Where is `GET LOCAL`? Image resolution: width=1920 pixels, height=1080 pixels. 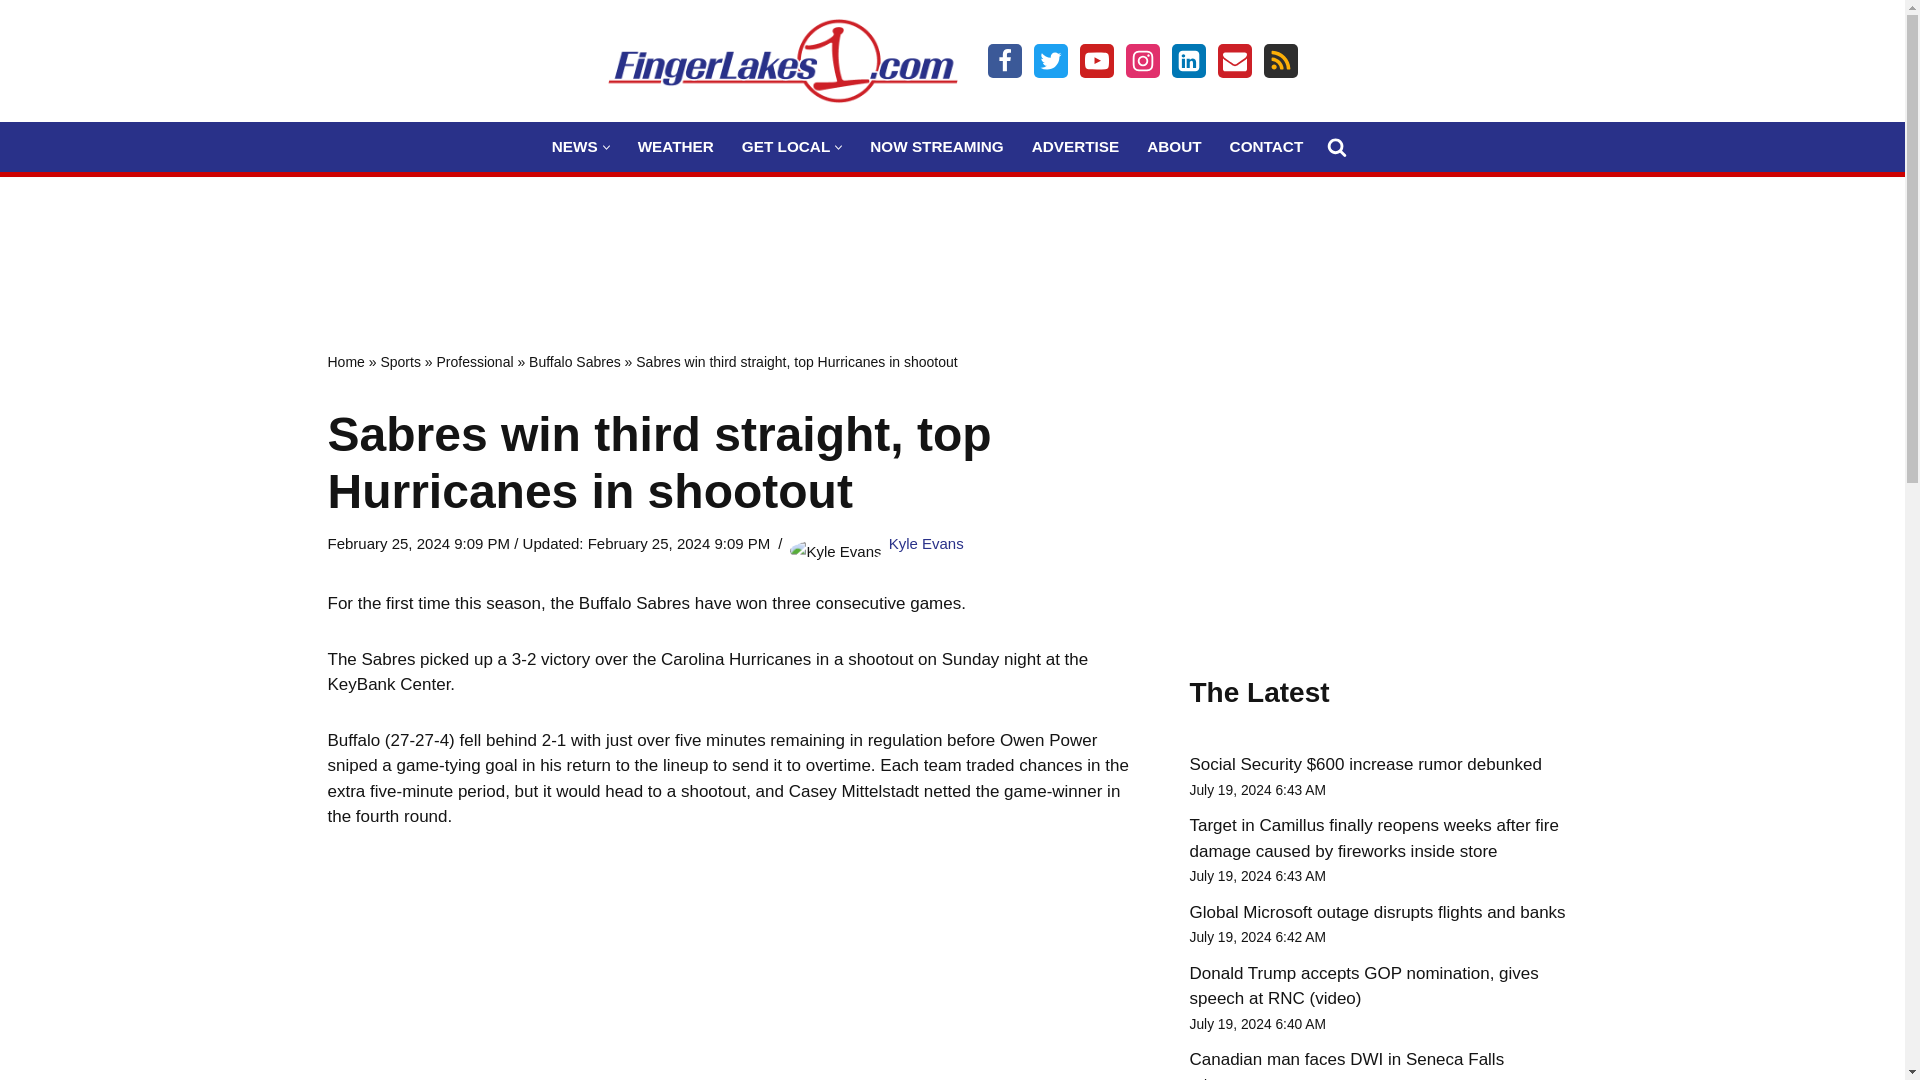
GET LOCAL is located at coordinates (785, 146).